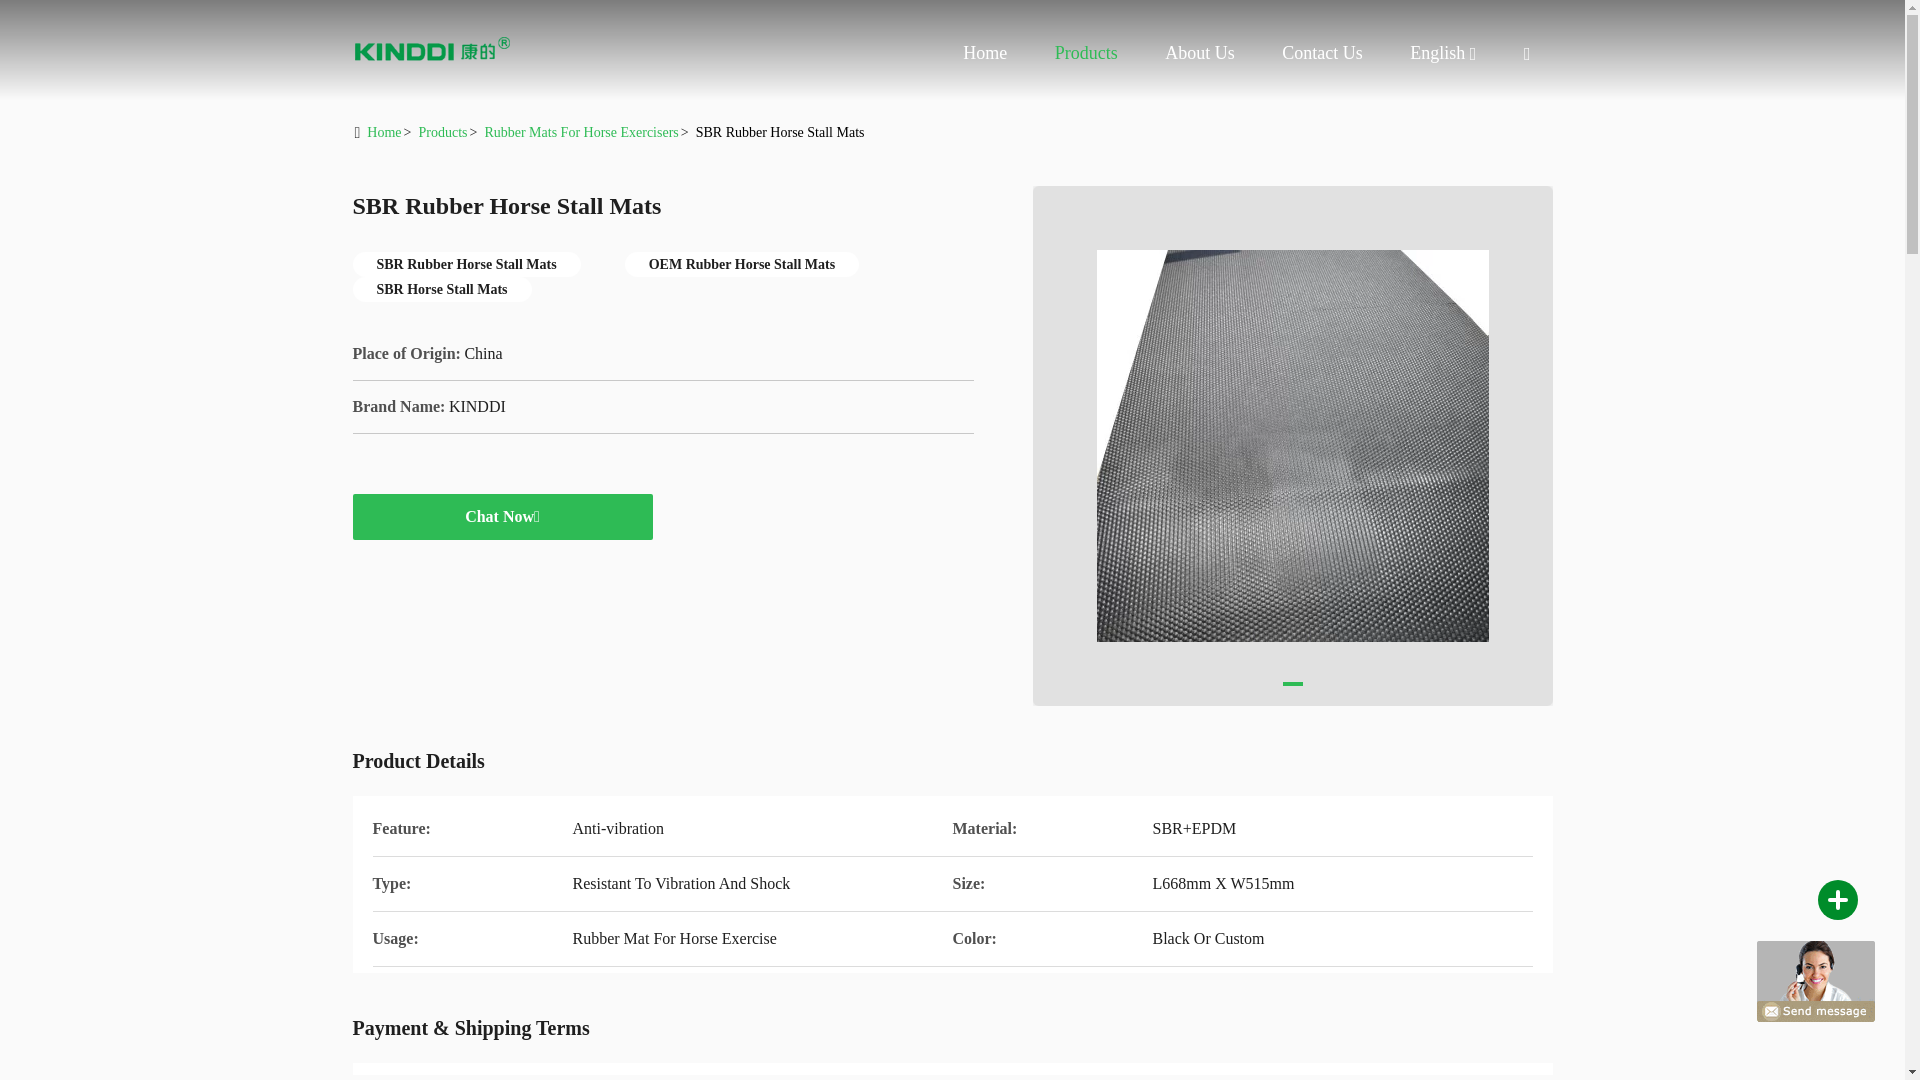 This screenshot has width=1920, height=1080. I want to click on Home, so click(432, 50).